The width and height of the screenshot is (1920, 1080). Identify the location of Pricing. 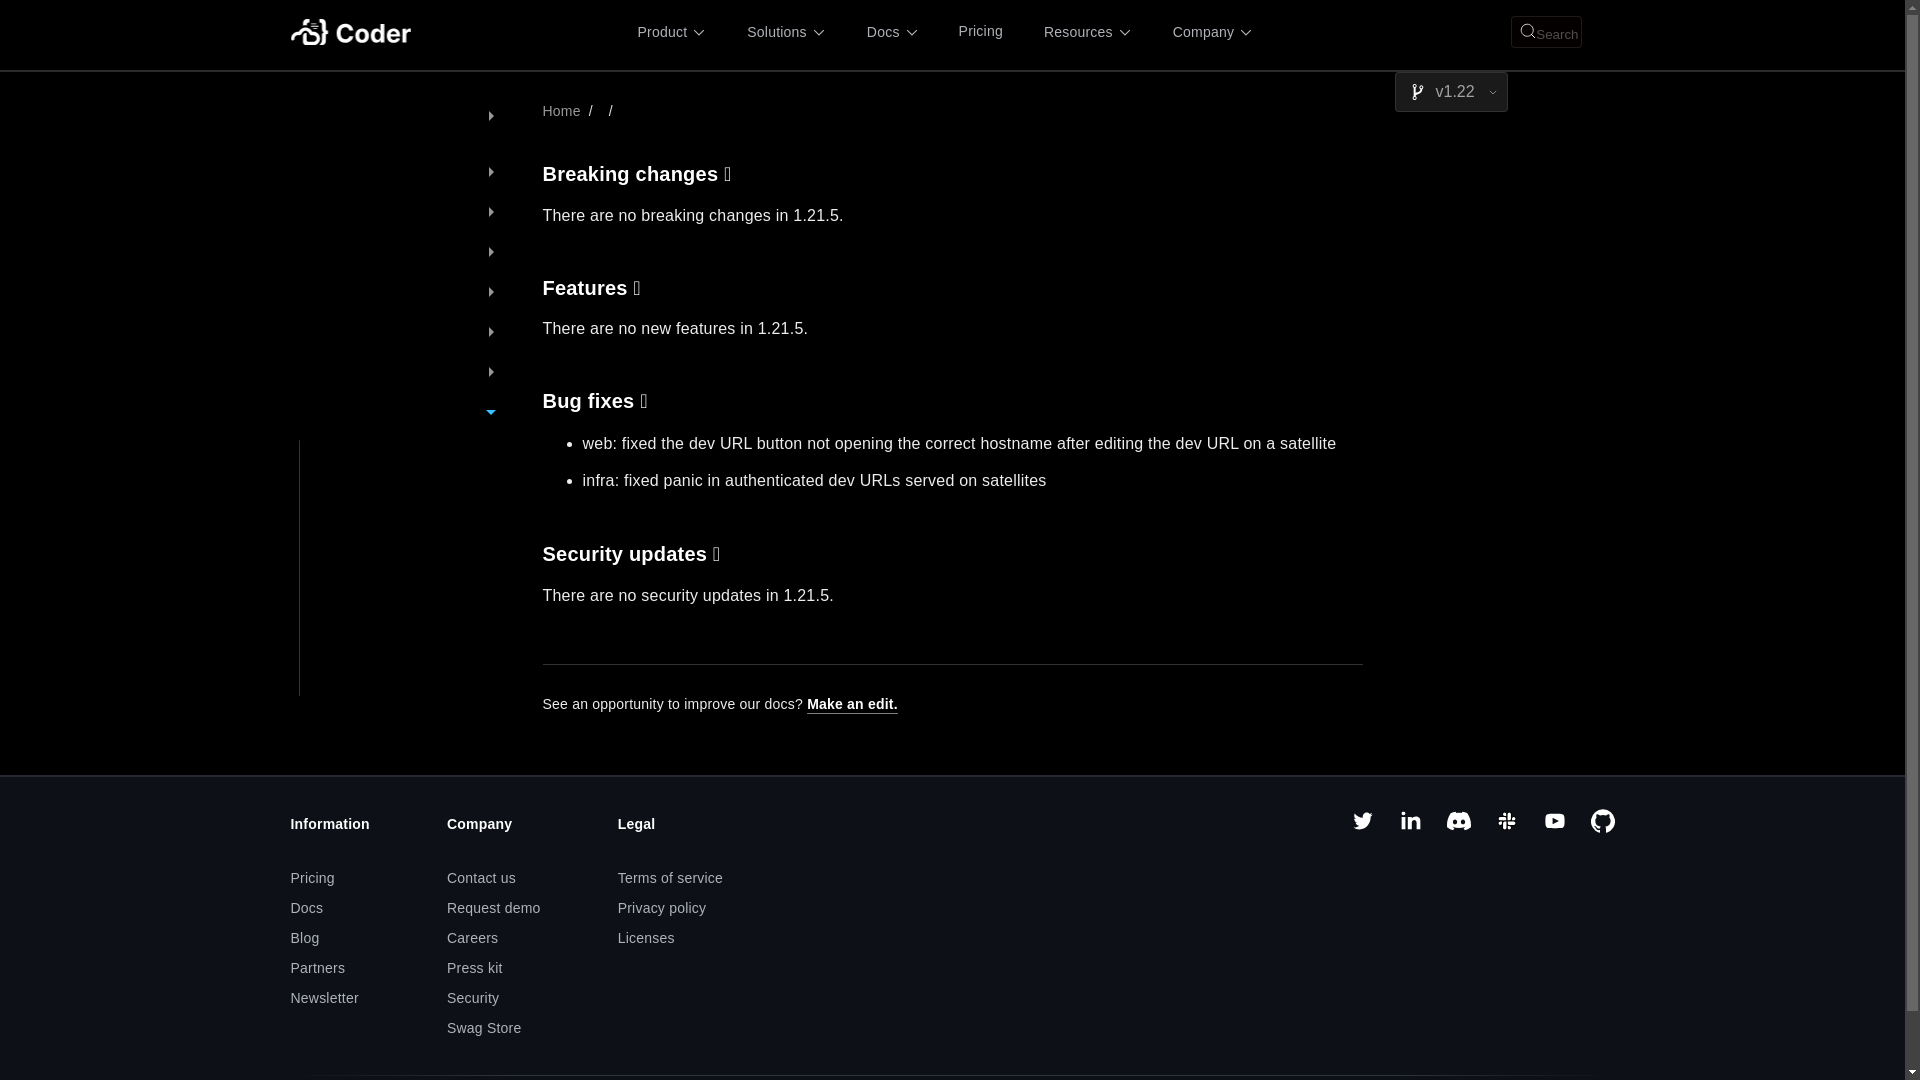
(980, 32).